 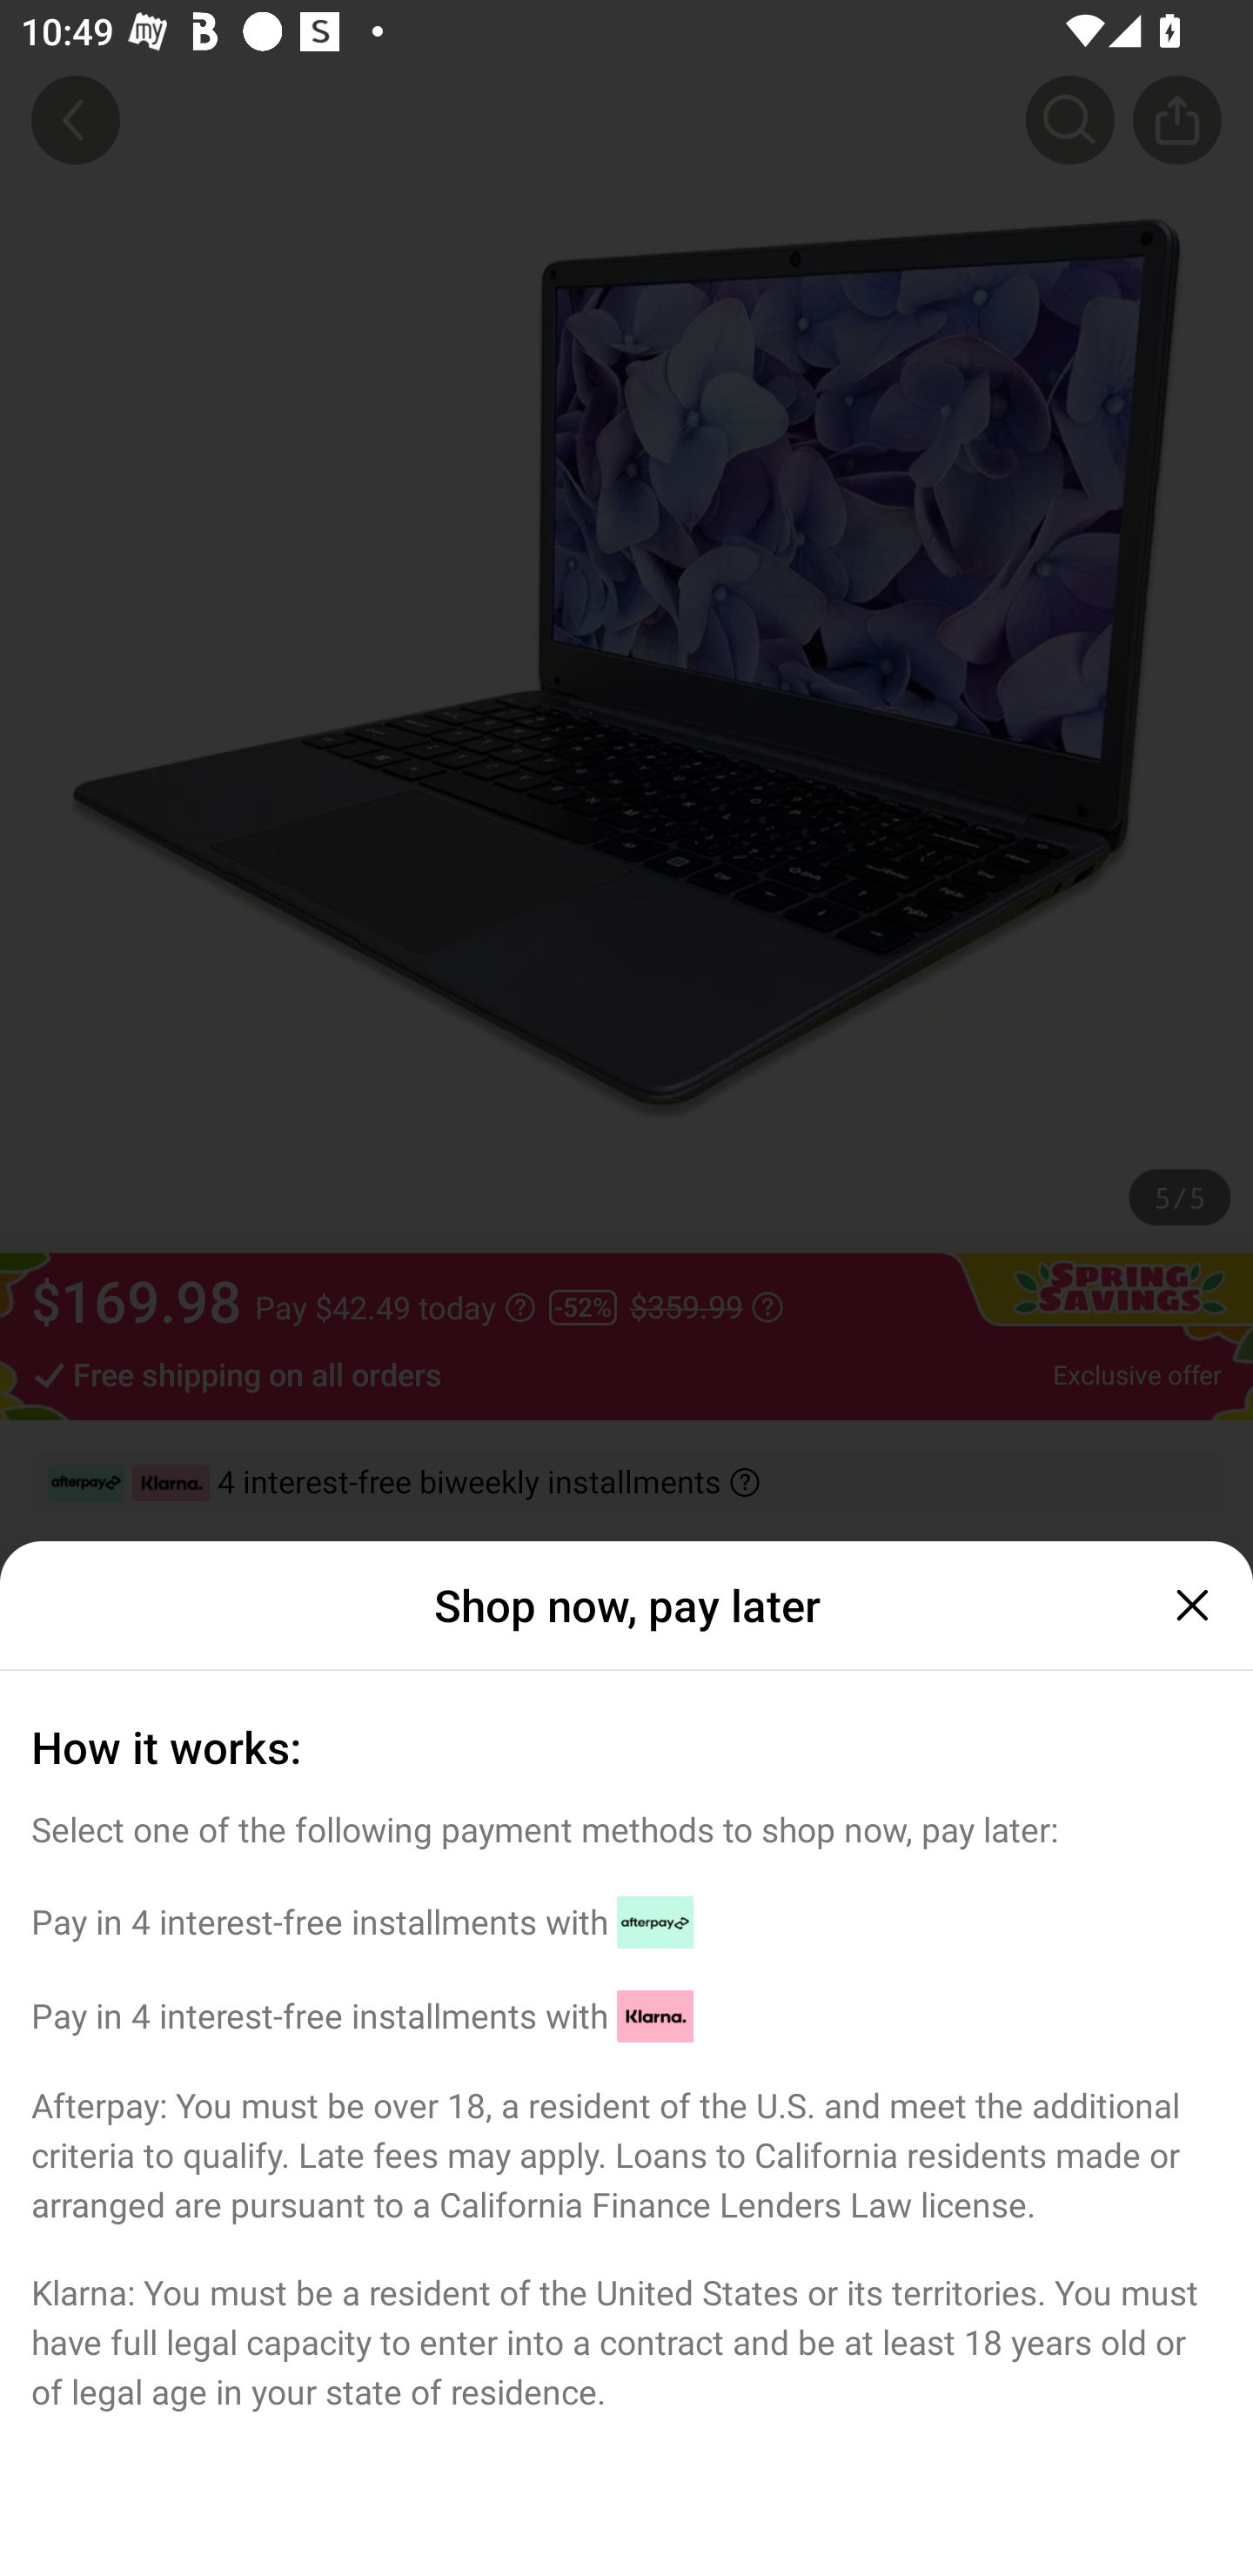 I want to click on close, so click(x=1189, y=1605).